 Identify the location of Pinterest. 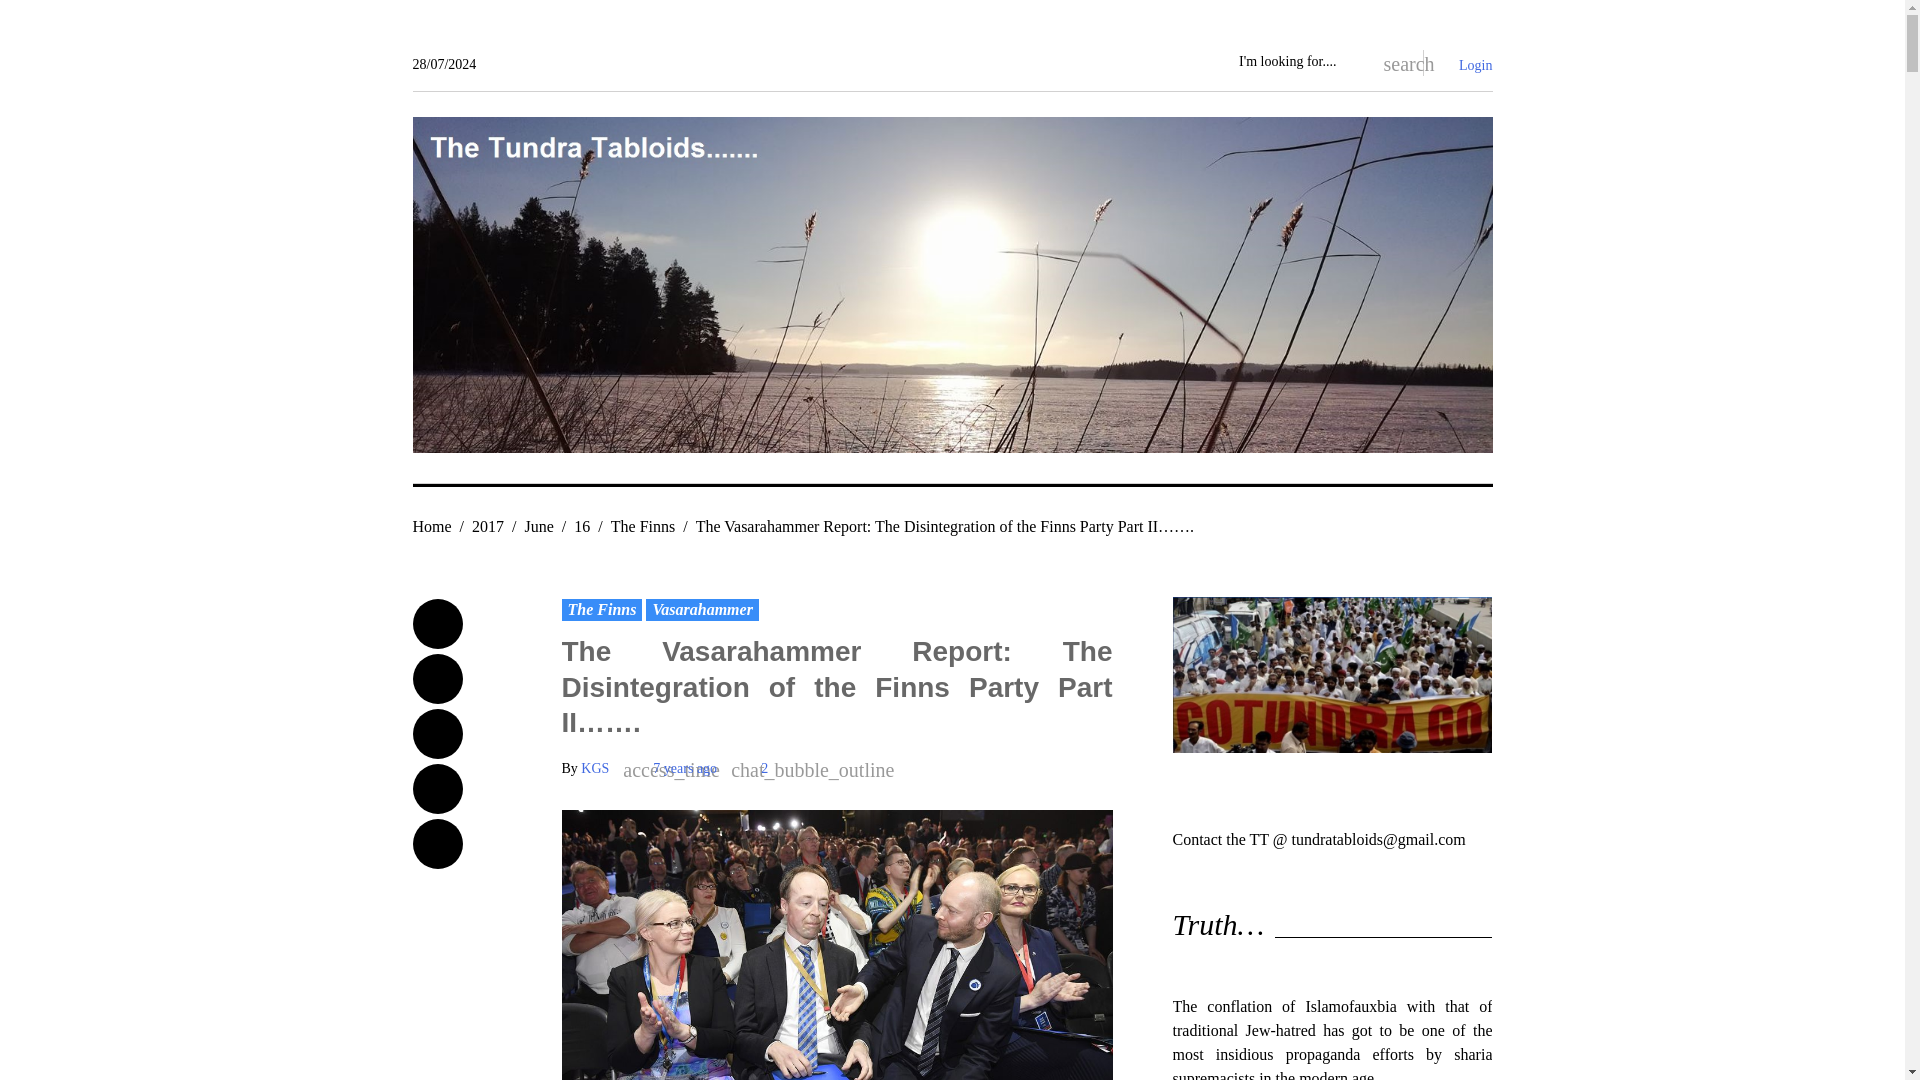
(437, 844).